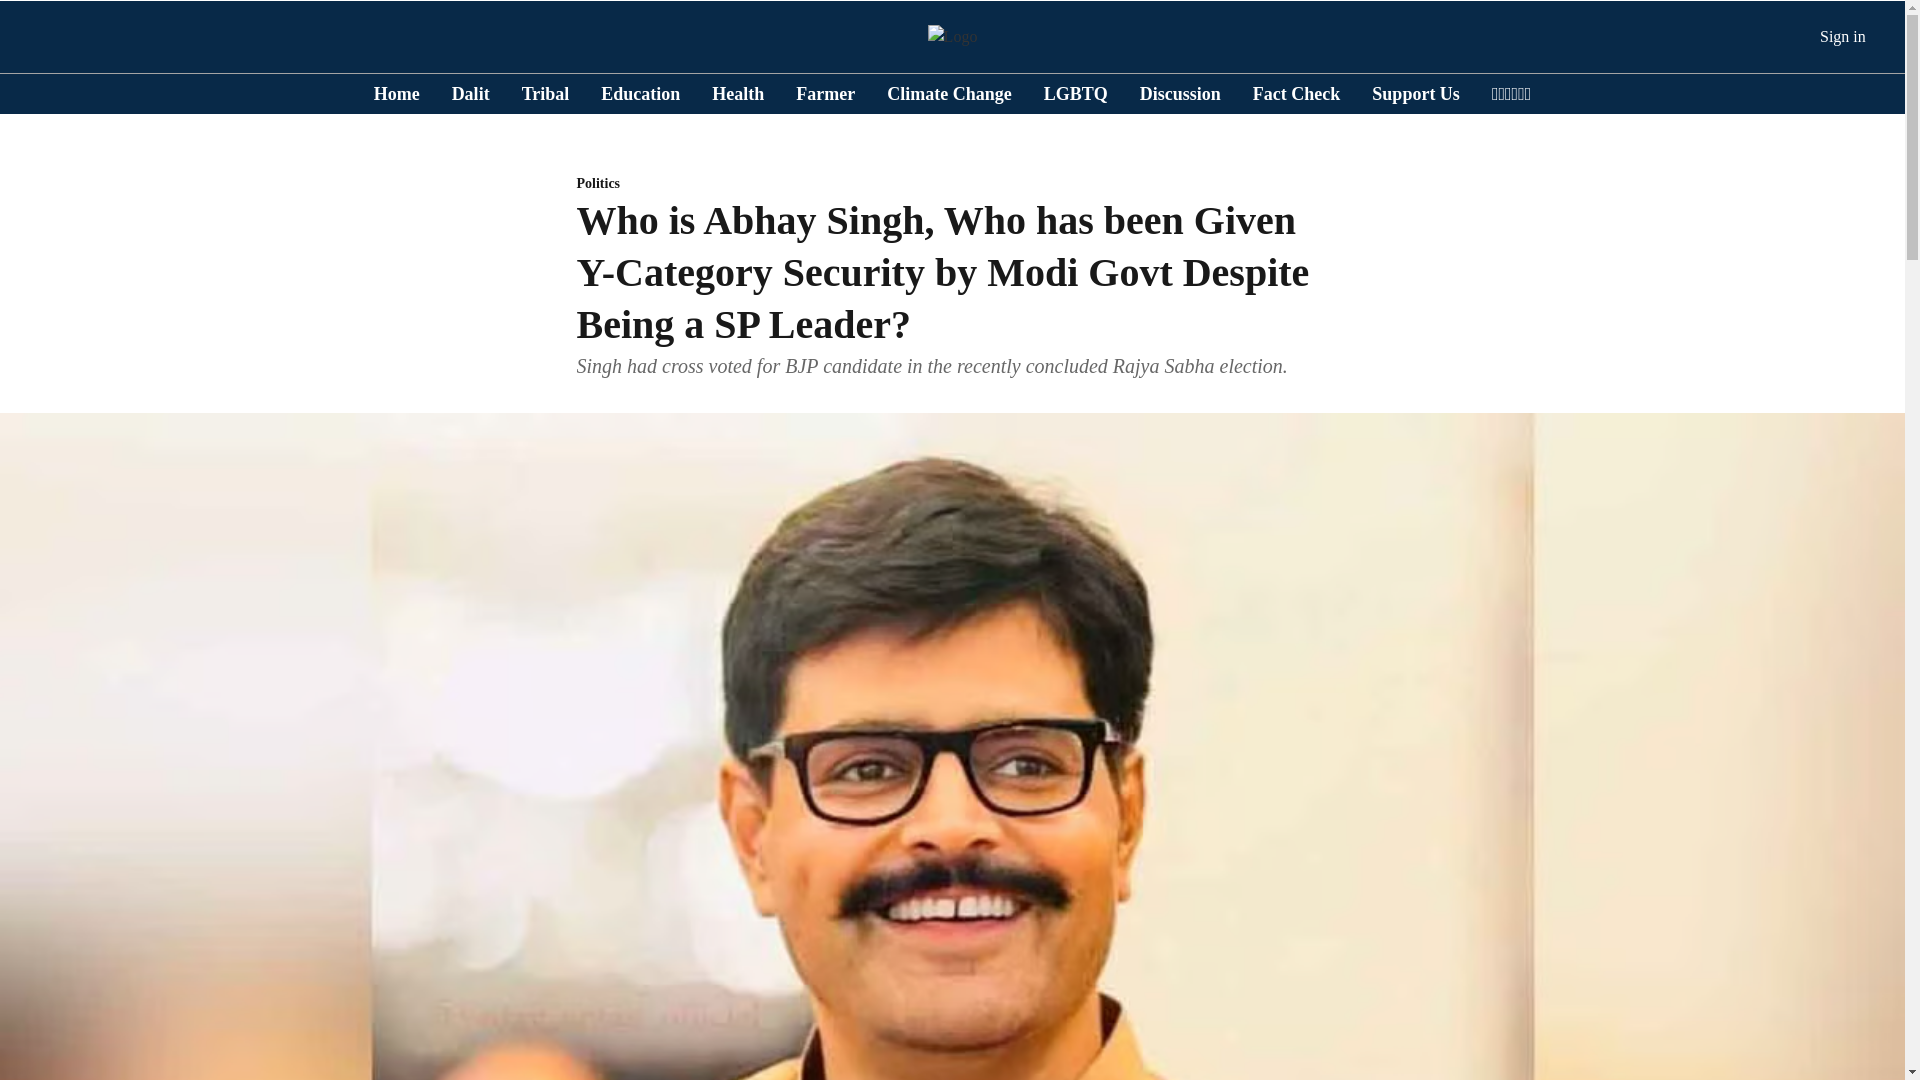  I want to click on Climate Change, so click(949, 92).